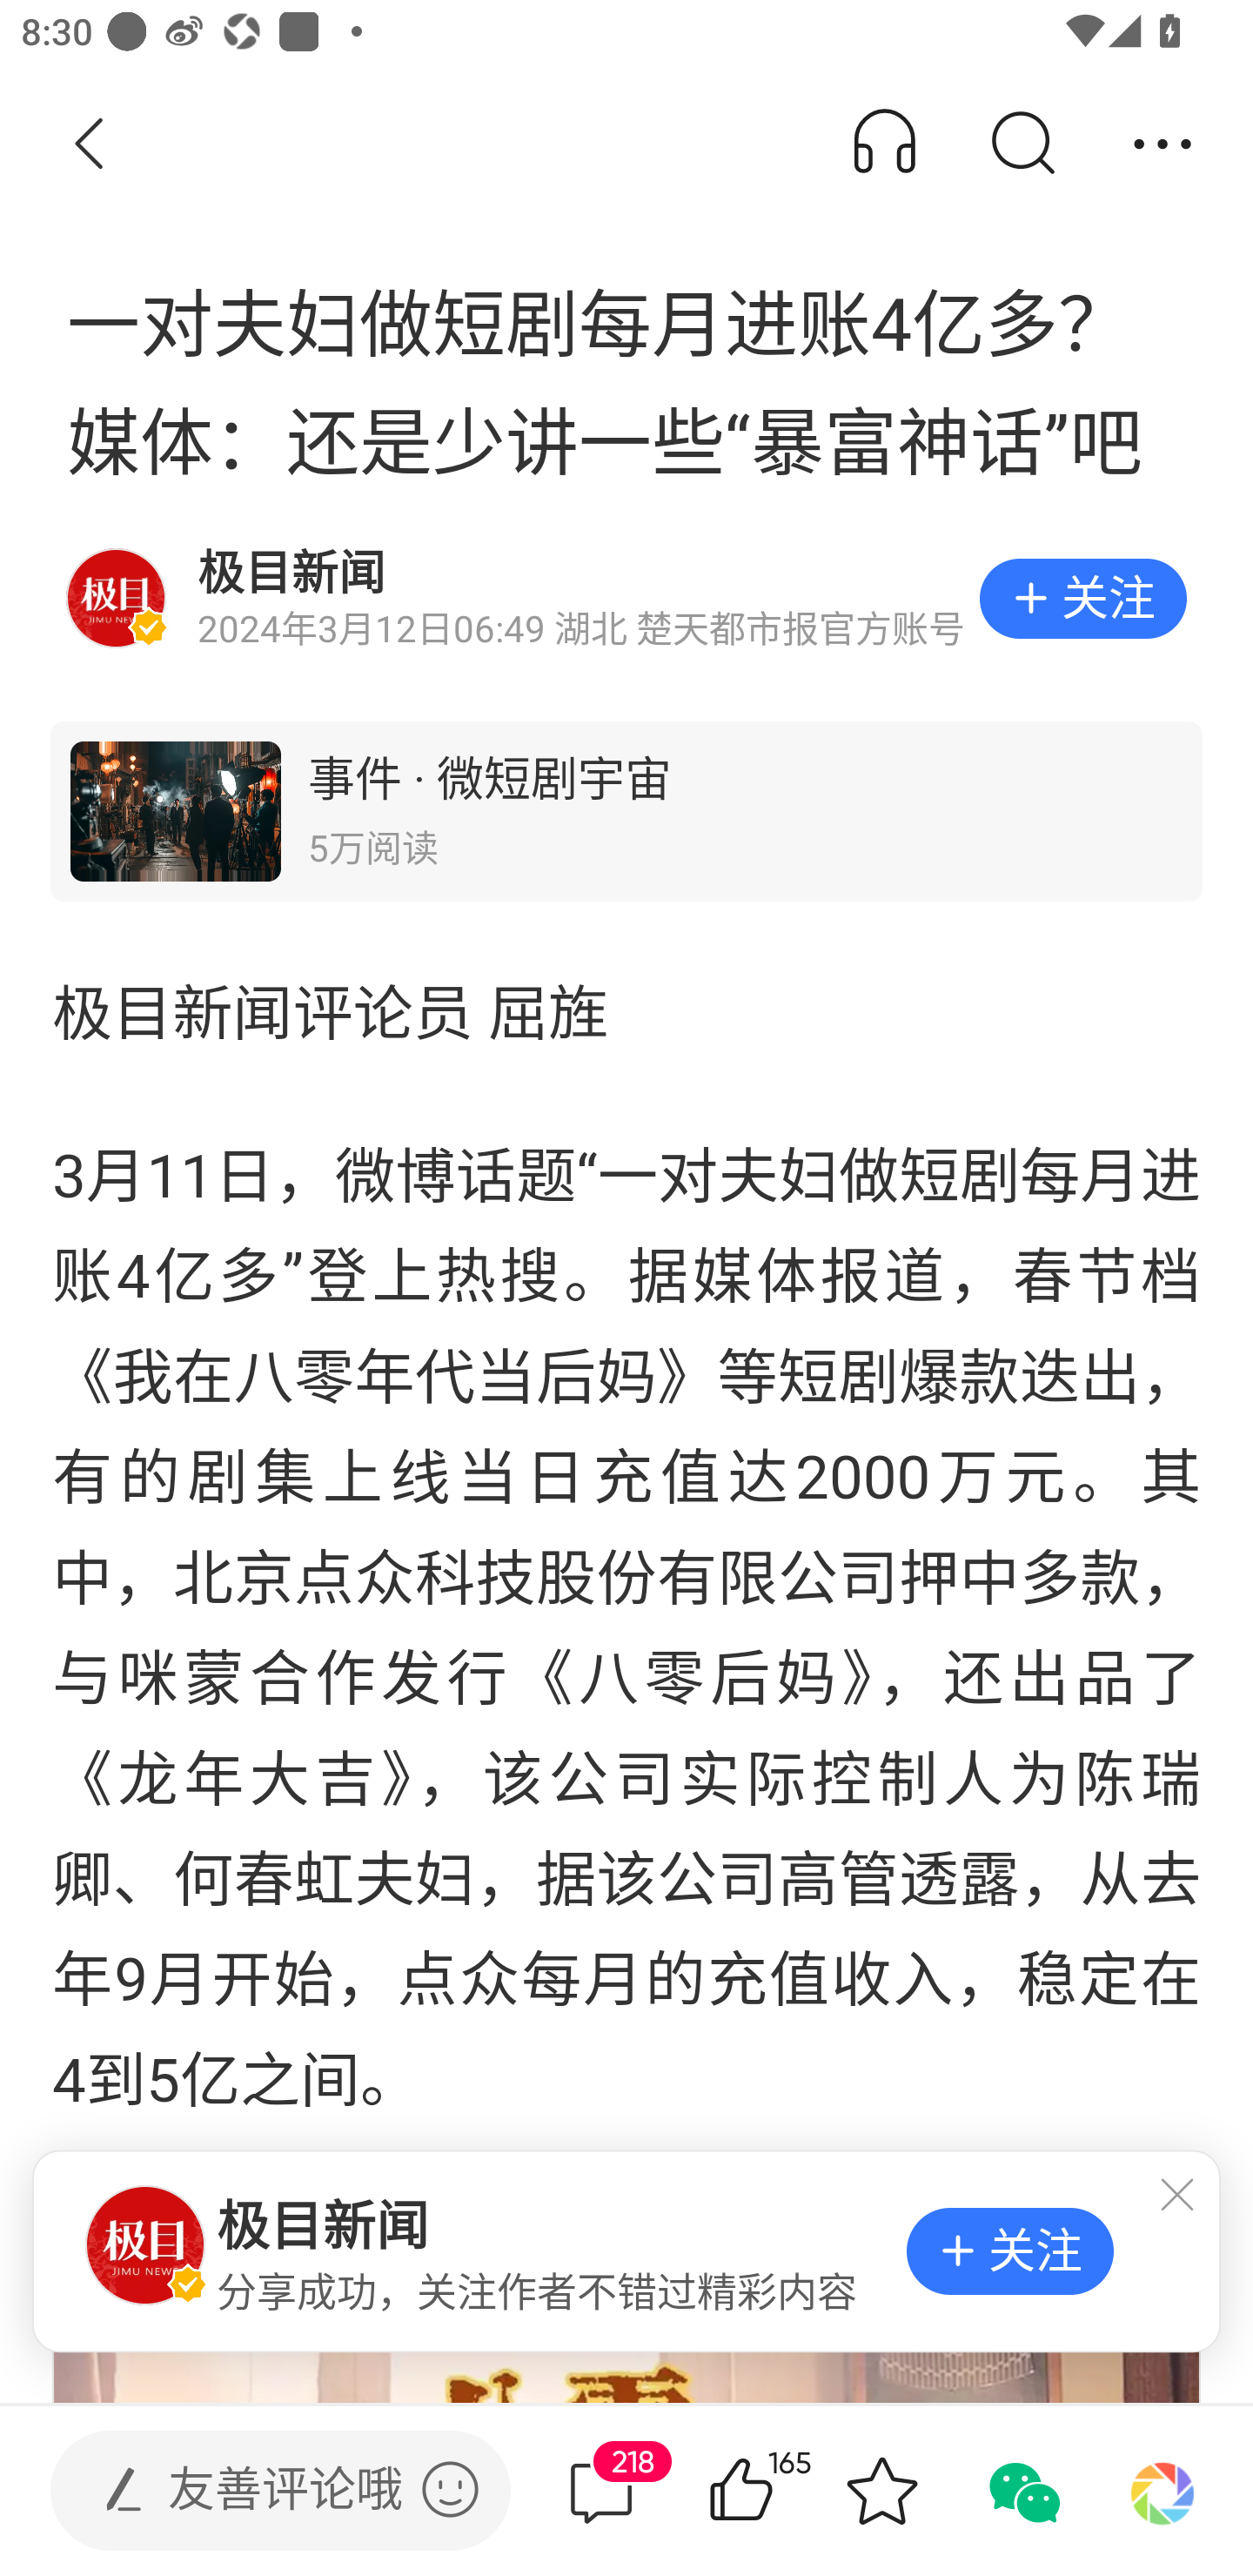  Describe the element at coordinates (1022, 2491) in the screenshot. I see `分享到微信 ` at that location.